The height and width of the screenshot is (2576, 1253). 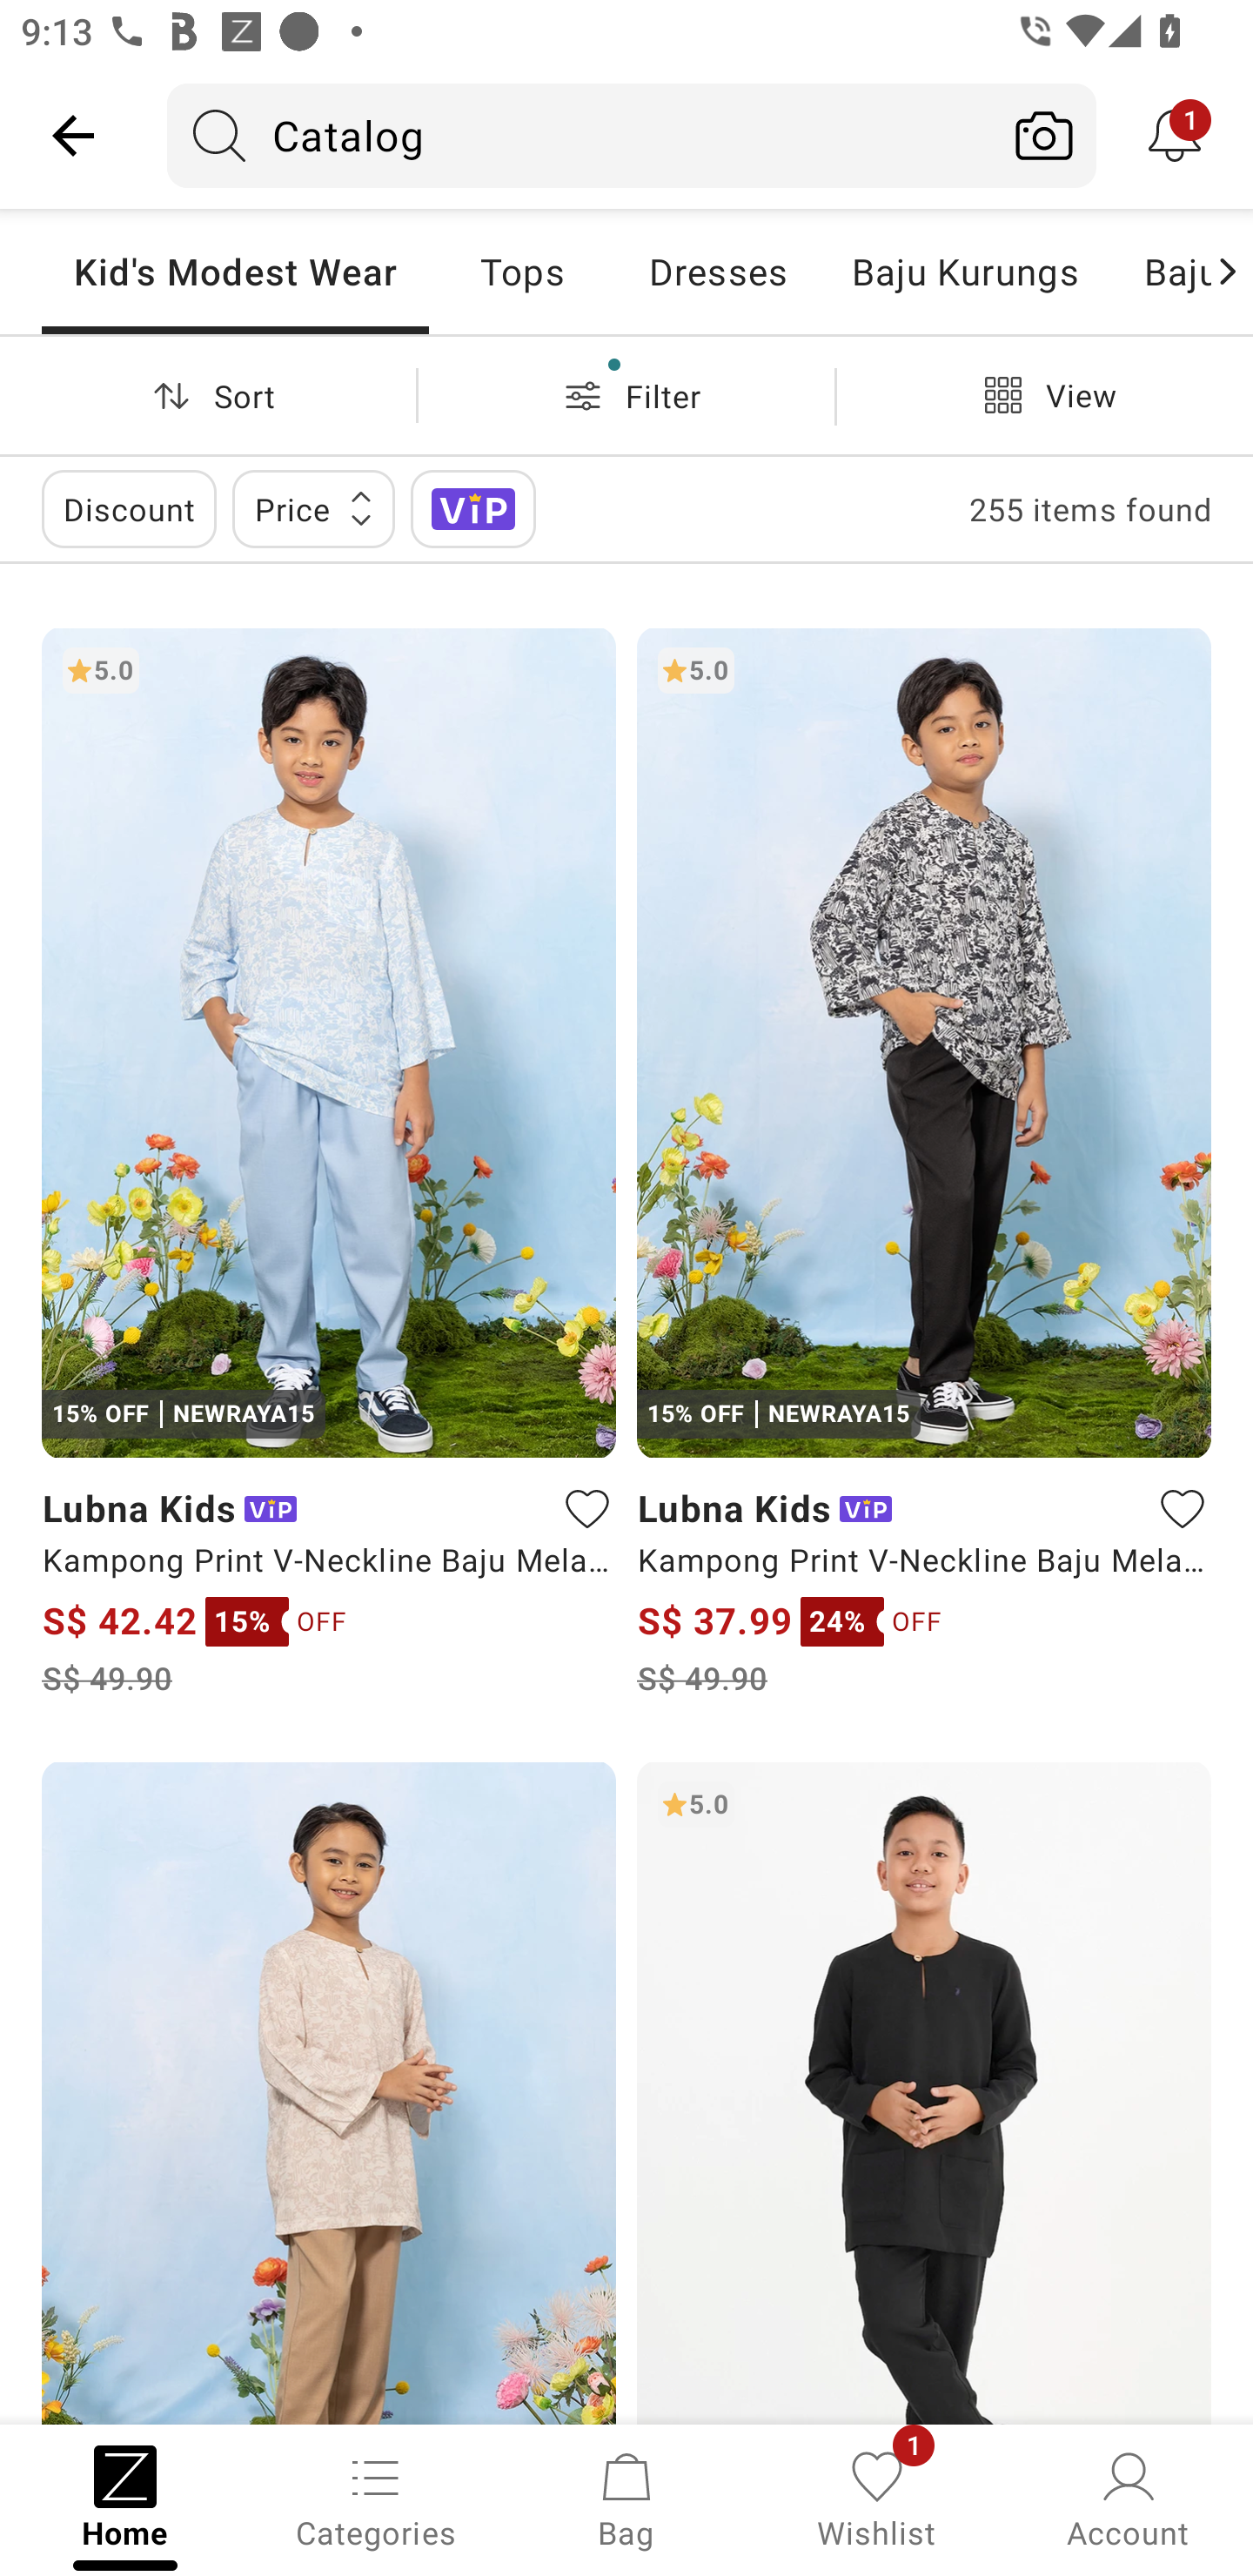 I want to click on Filter, so click(x=626, y=395).